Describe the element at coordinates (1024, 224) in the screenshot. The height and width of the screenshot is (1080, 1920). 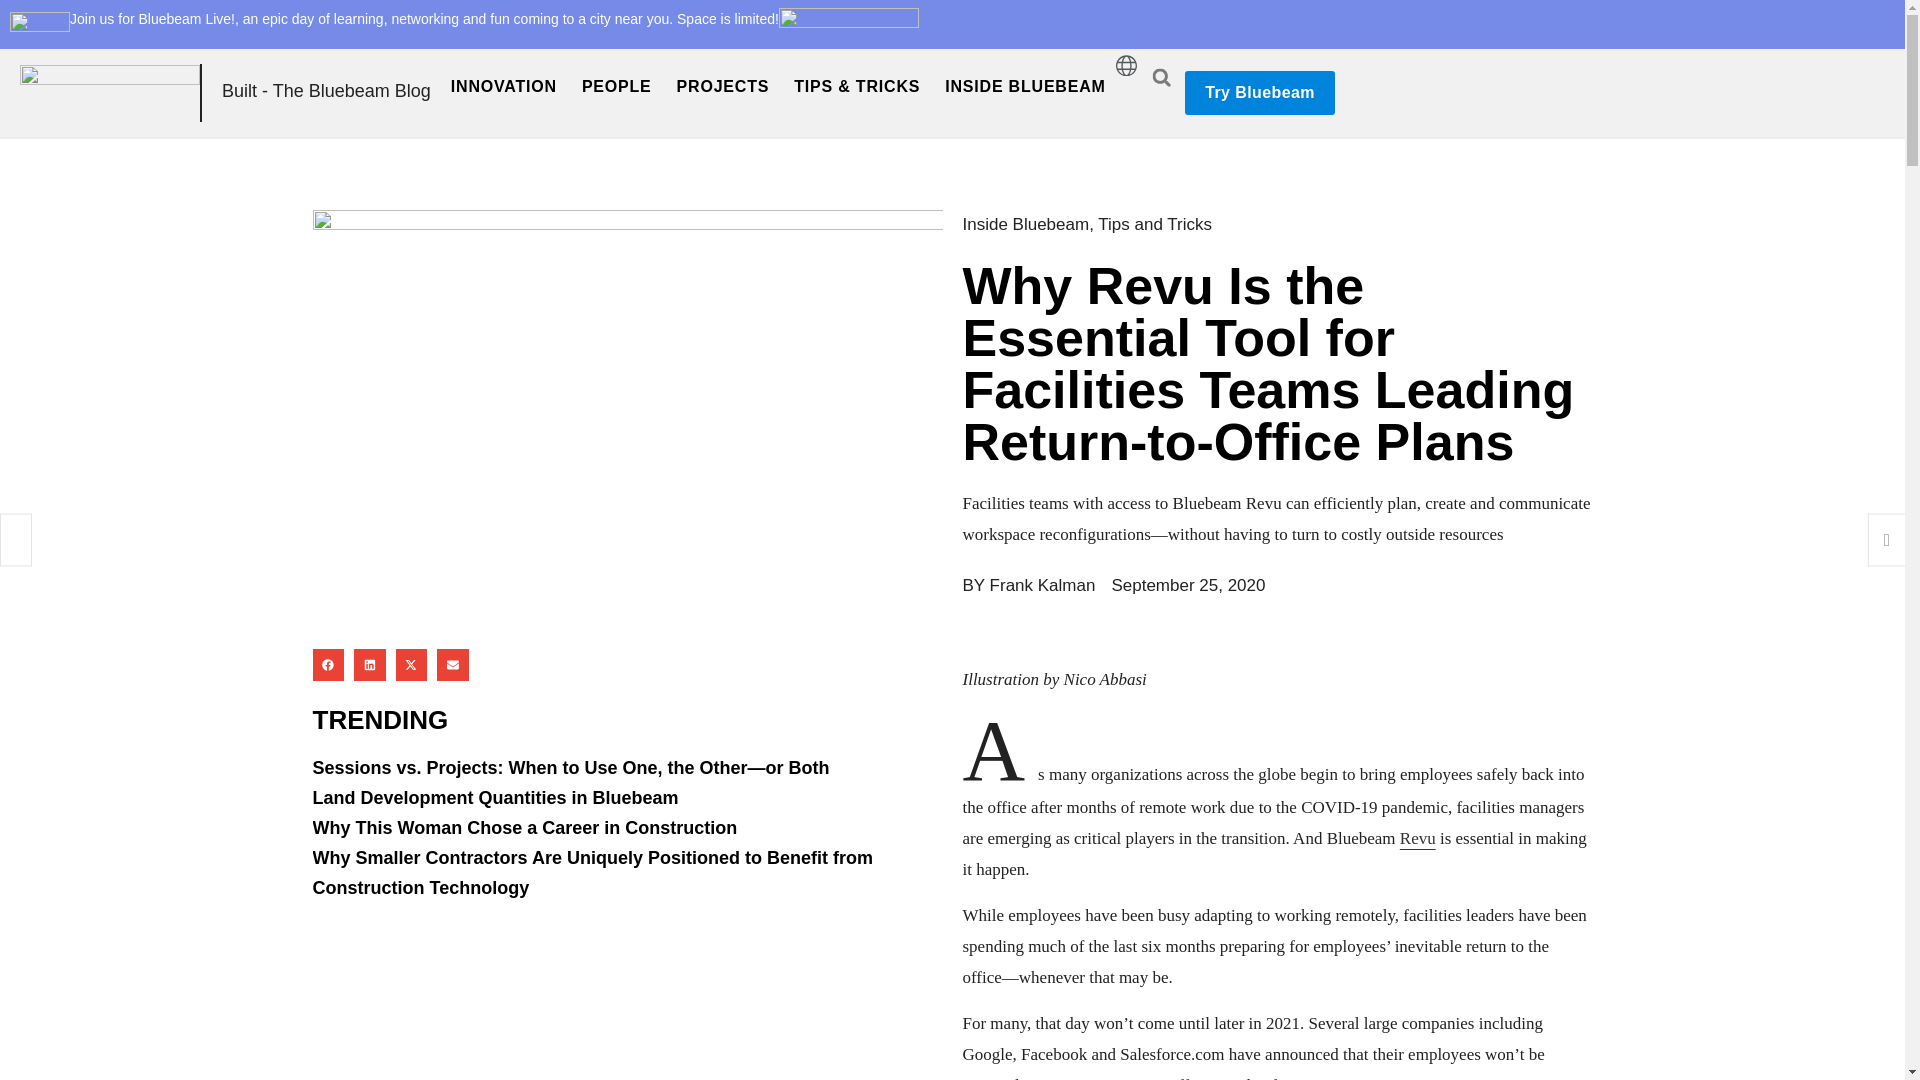
I see `Inside Bluebeam` at that location.